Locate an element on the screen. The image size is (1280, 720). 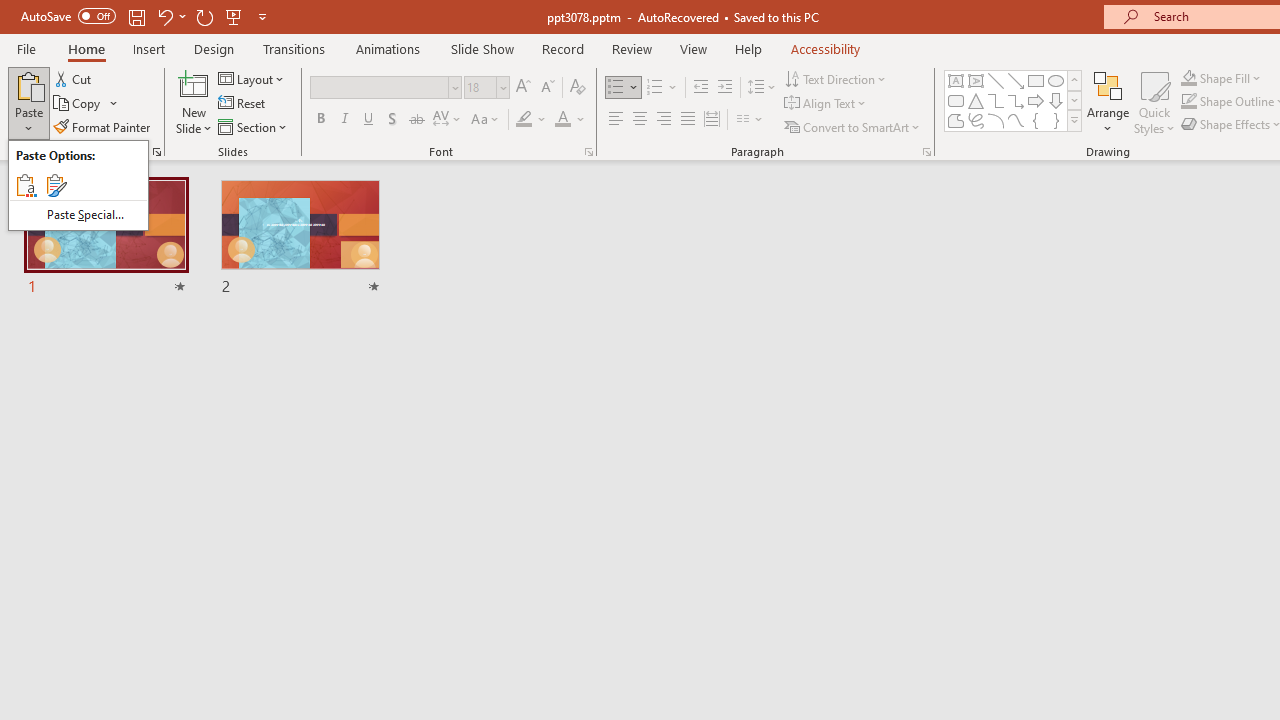
Paste is located at coordinates (78, 185).